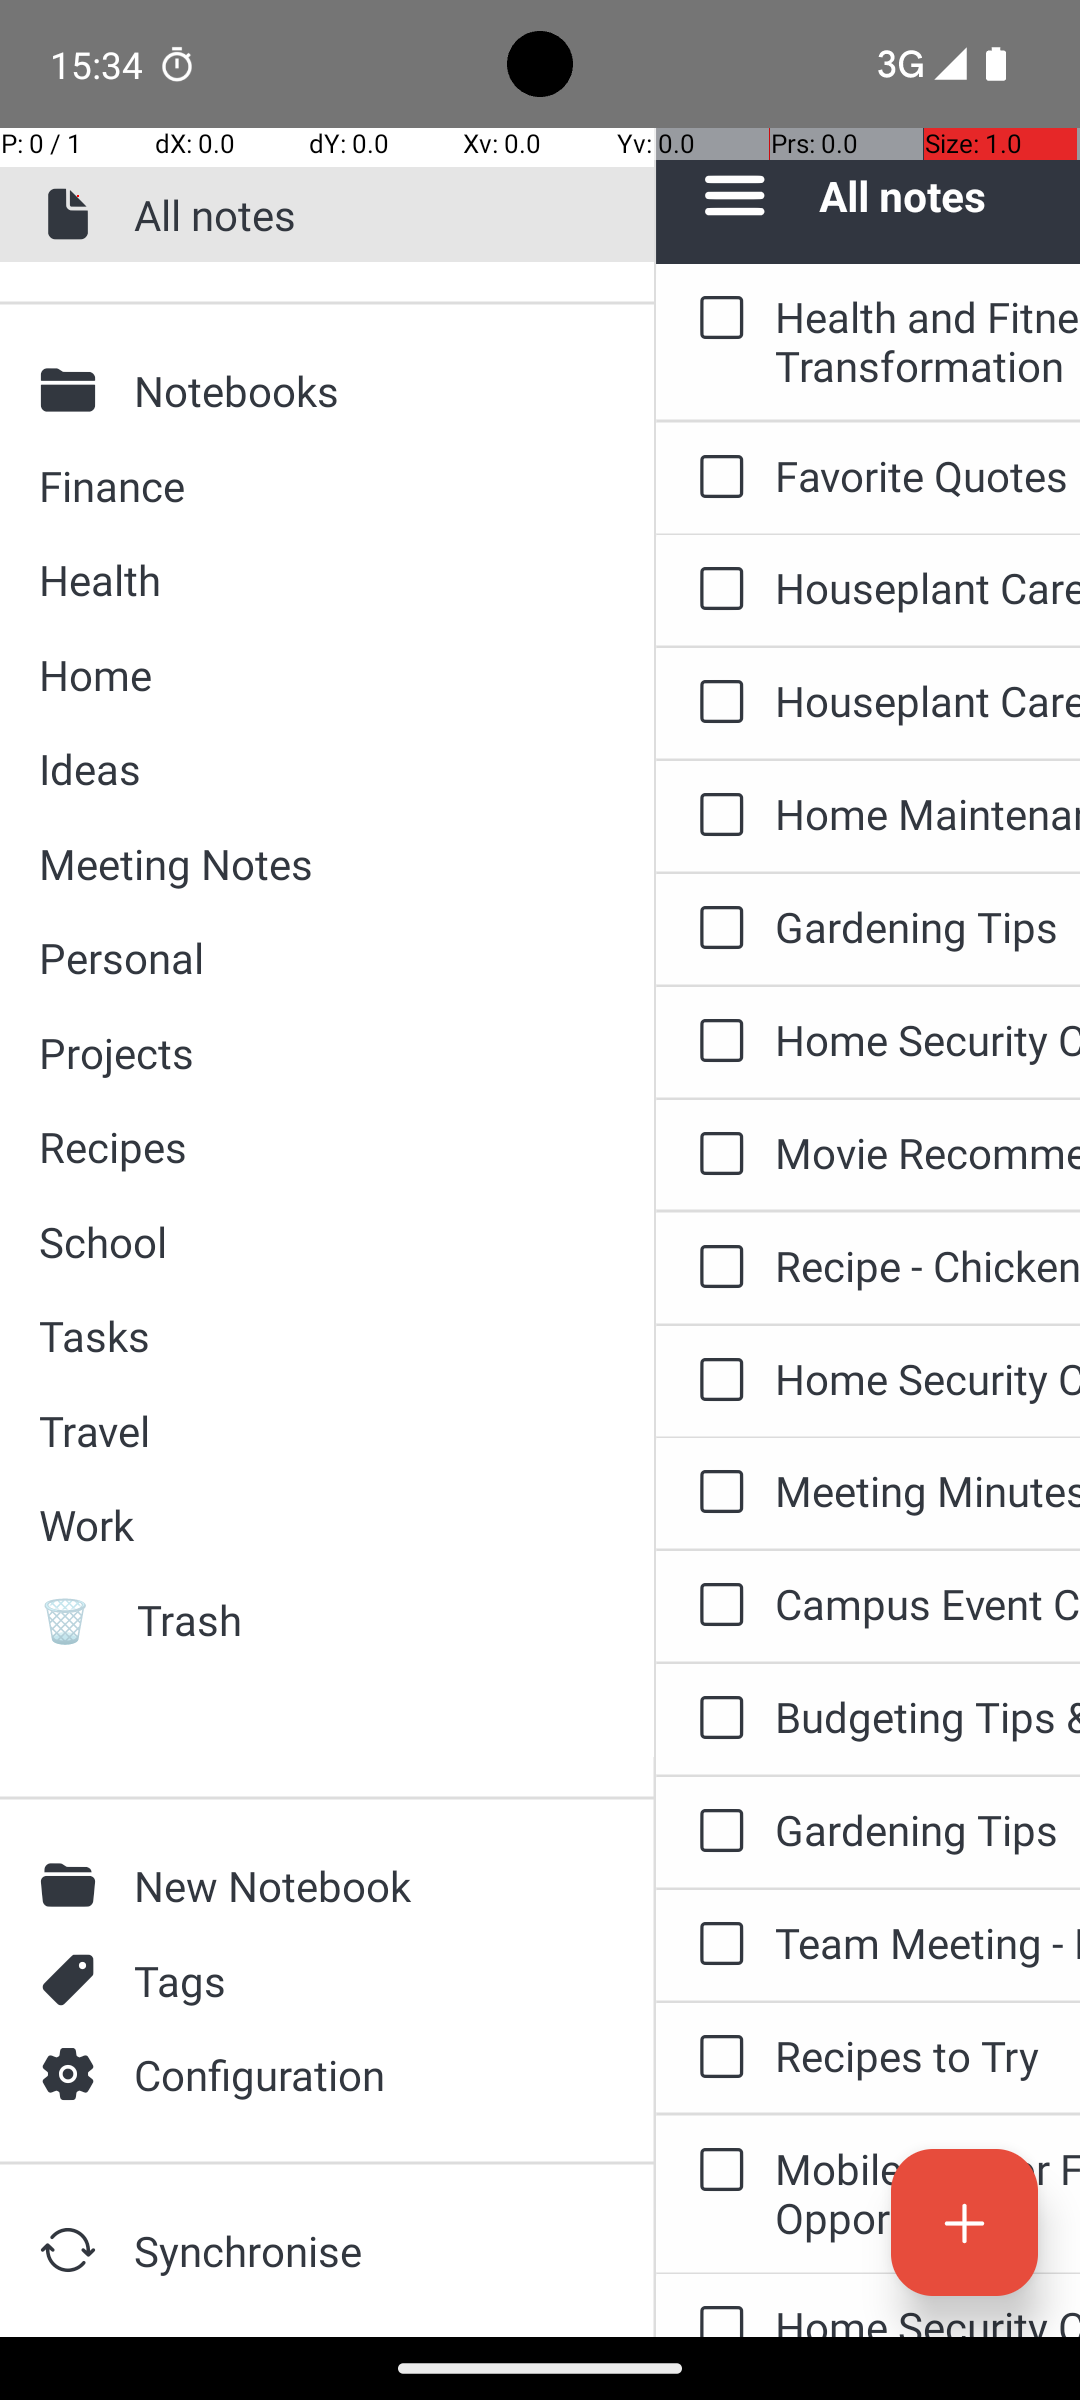 The width and height of the screenshot is (1080, 2400). Describe the element at coordinates (928, 1266) in the screenshot. I see `Recipe - Chicken Noodle Soup` at that location.